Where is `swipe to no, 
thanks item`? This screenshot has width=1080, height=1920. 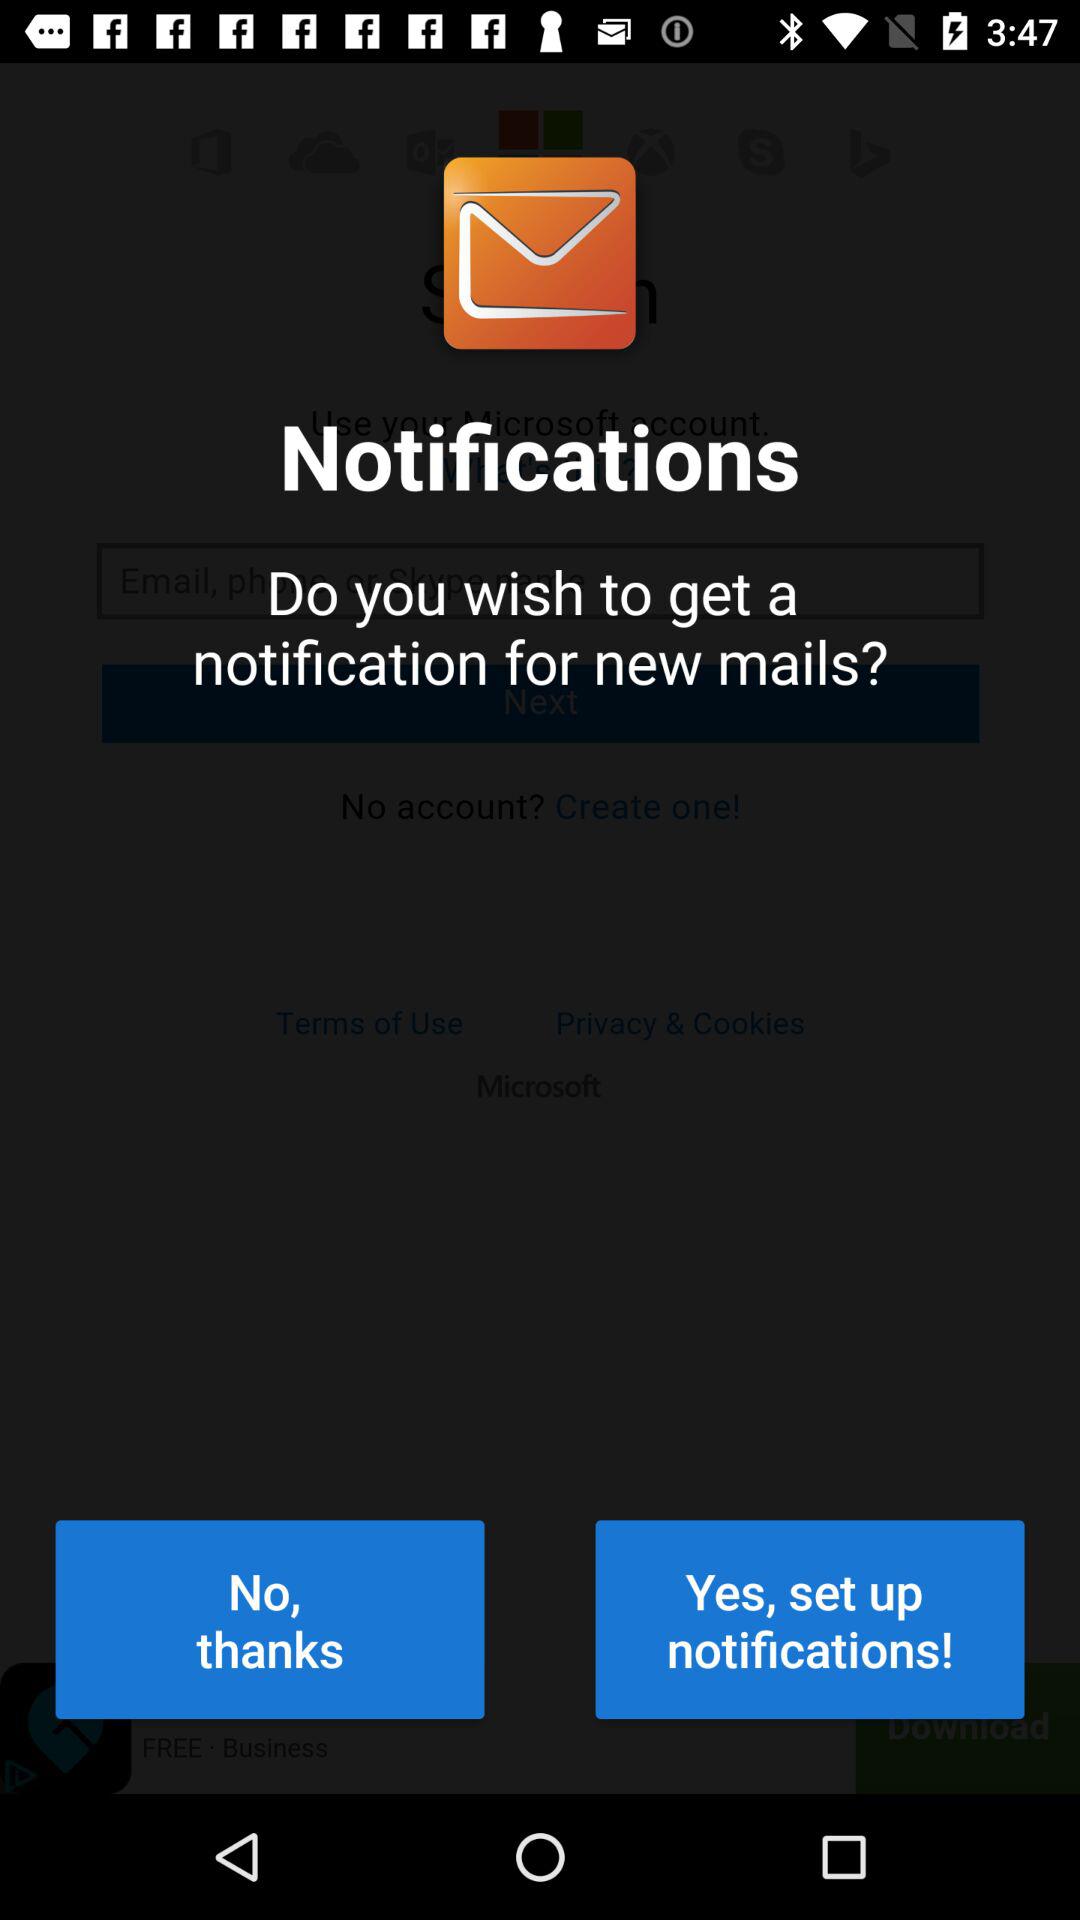 swipe to no, 
thanks item is located at coordinates (270, 1619).